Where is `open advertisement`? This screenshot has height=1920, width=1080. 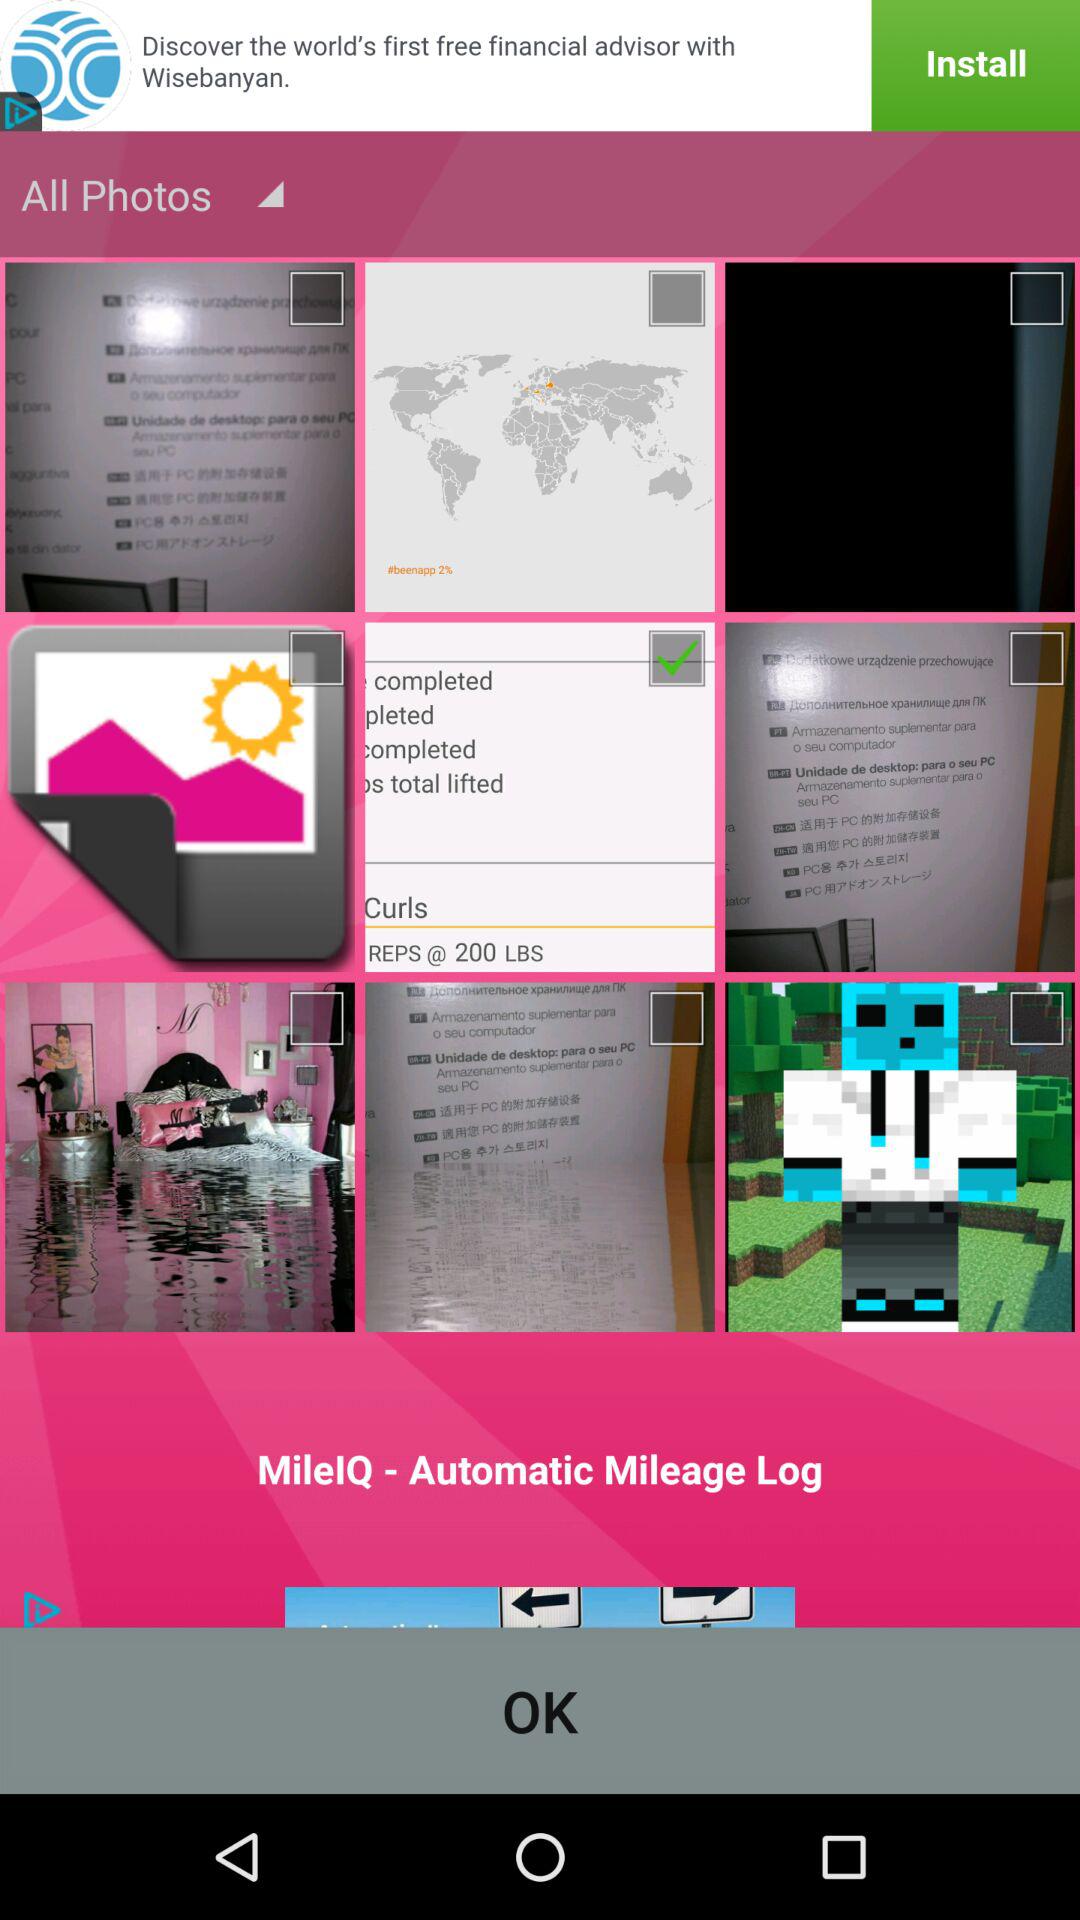 open advertisement is located at coordinates (540, 66).